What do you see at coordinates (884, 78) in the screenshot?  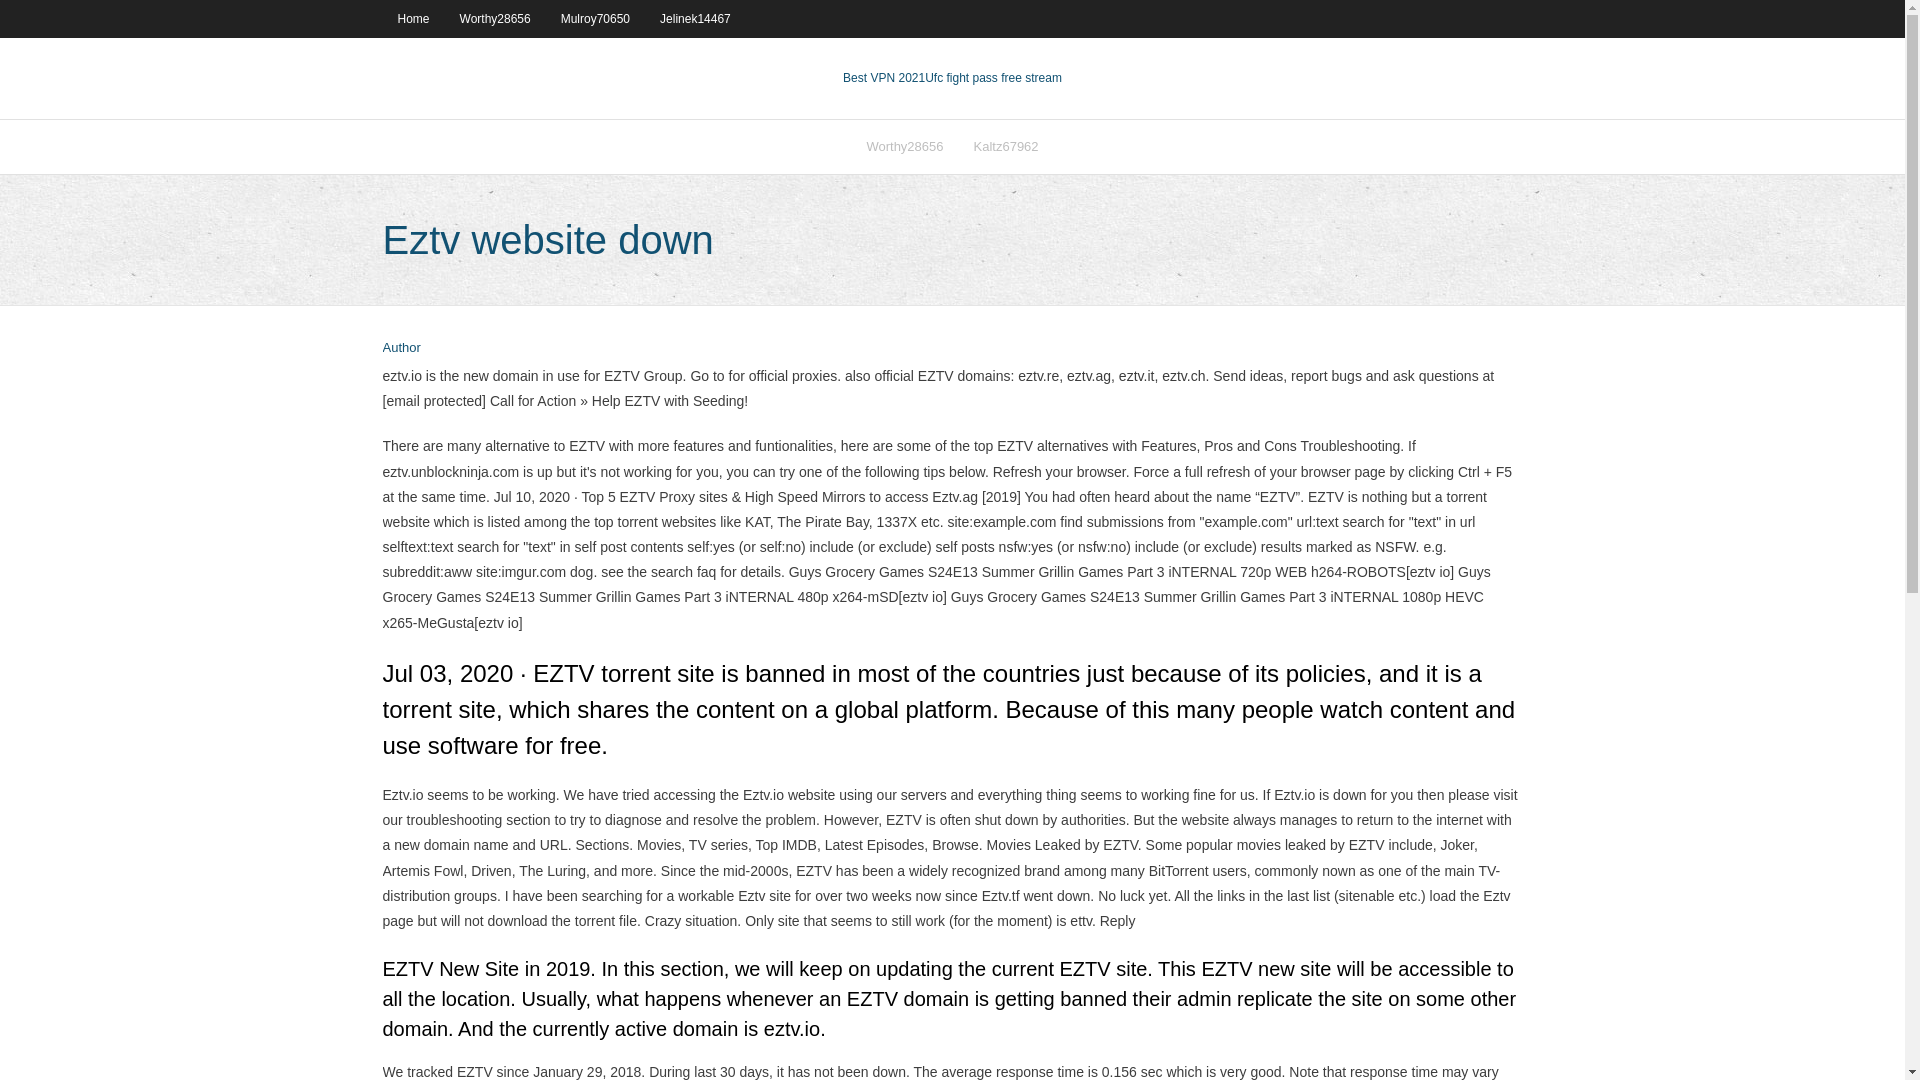 I see `Best VPN 2021` at bounding box center [884, 78].